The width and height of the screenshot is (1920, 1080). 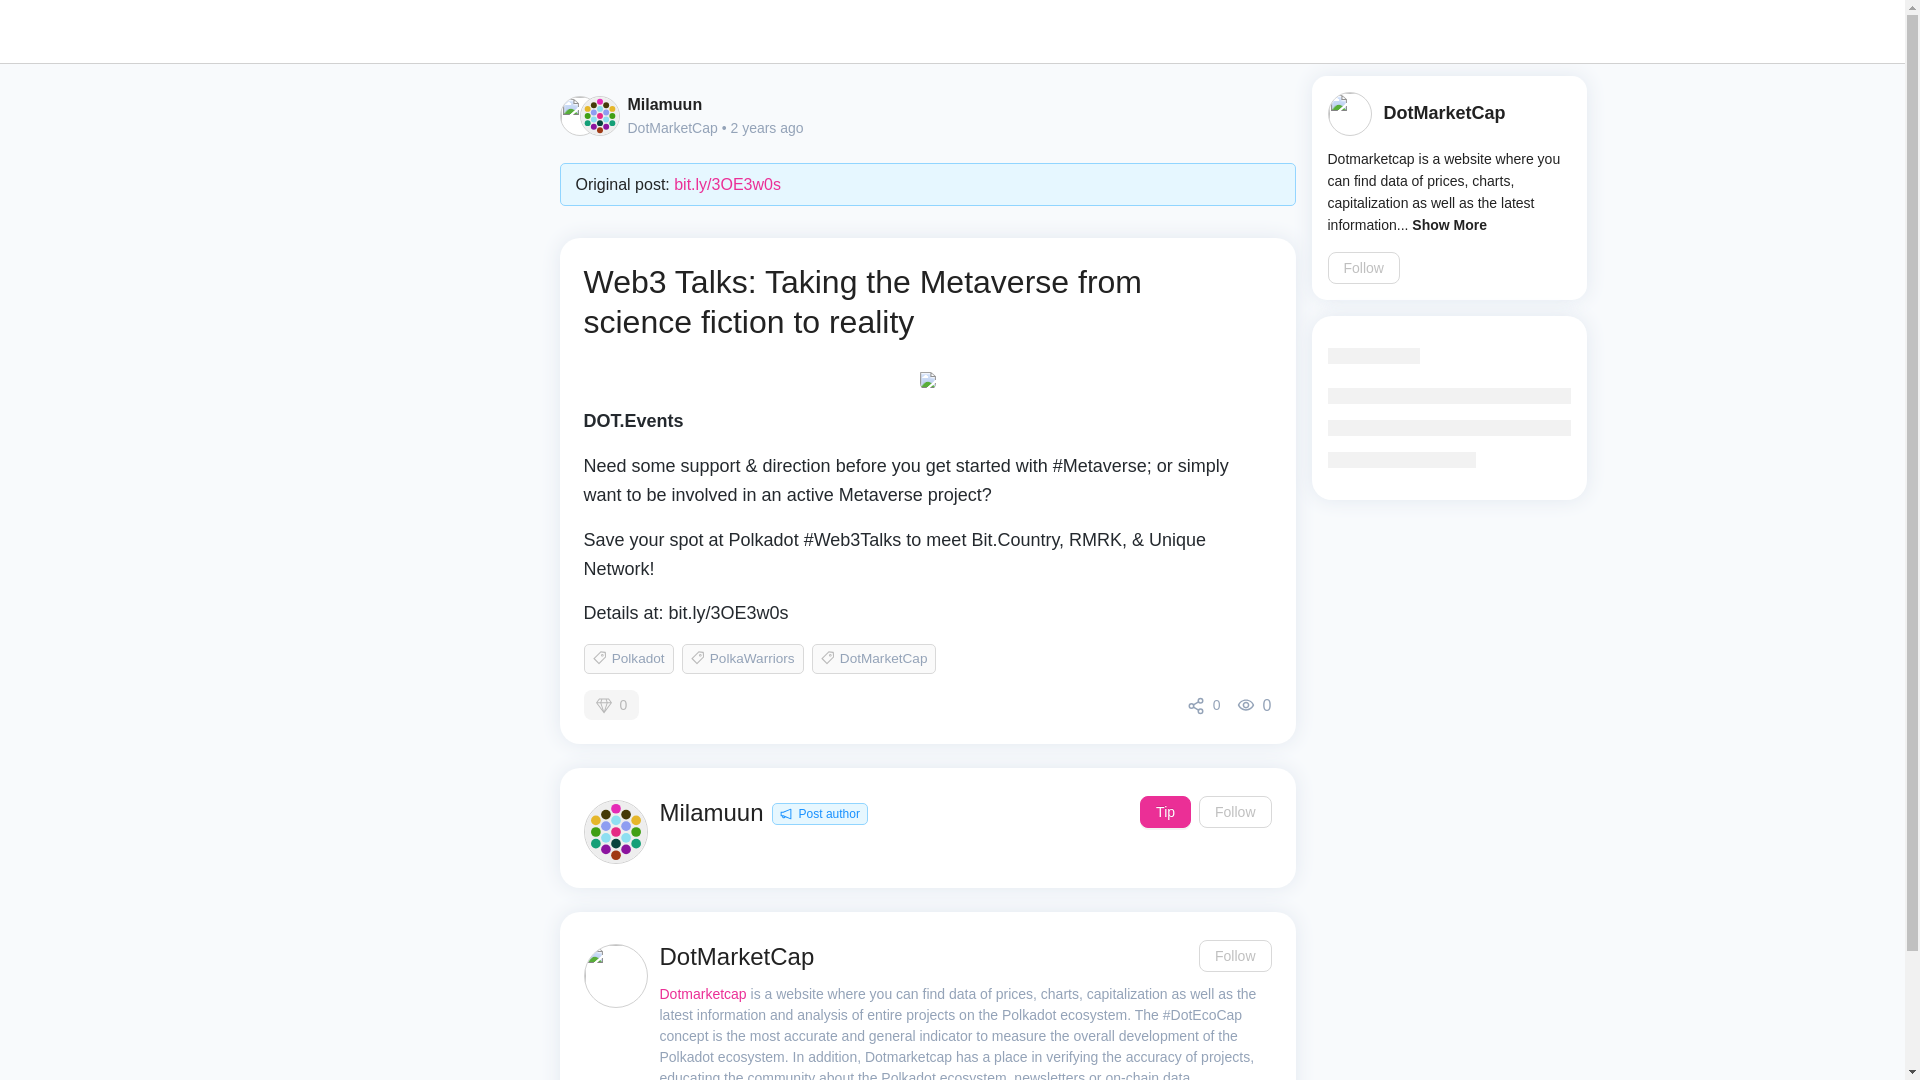 I want to click on 0, so click(x=1204, y=705).